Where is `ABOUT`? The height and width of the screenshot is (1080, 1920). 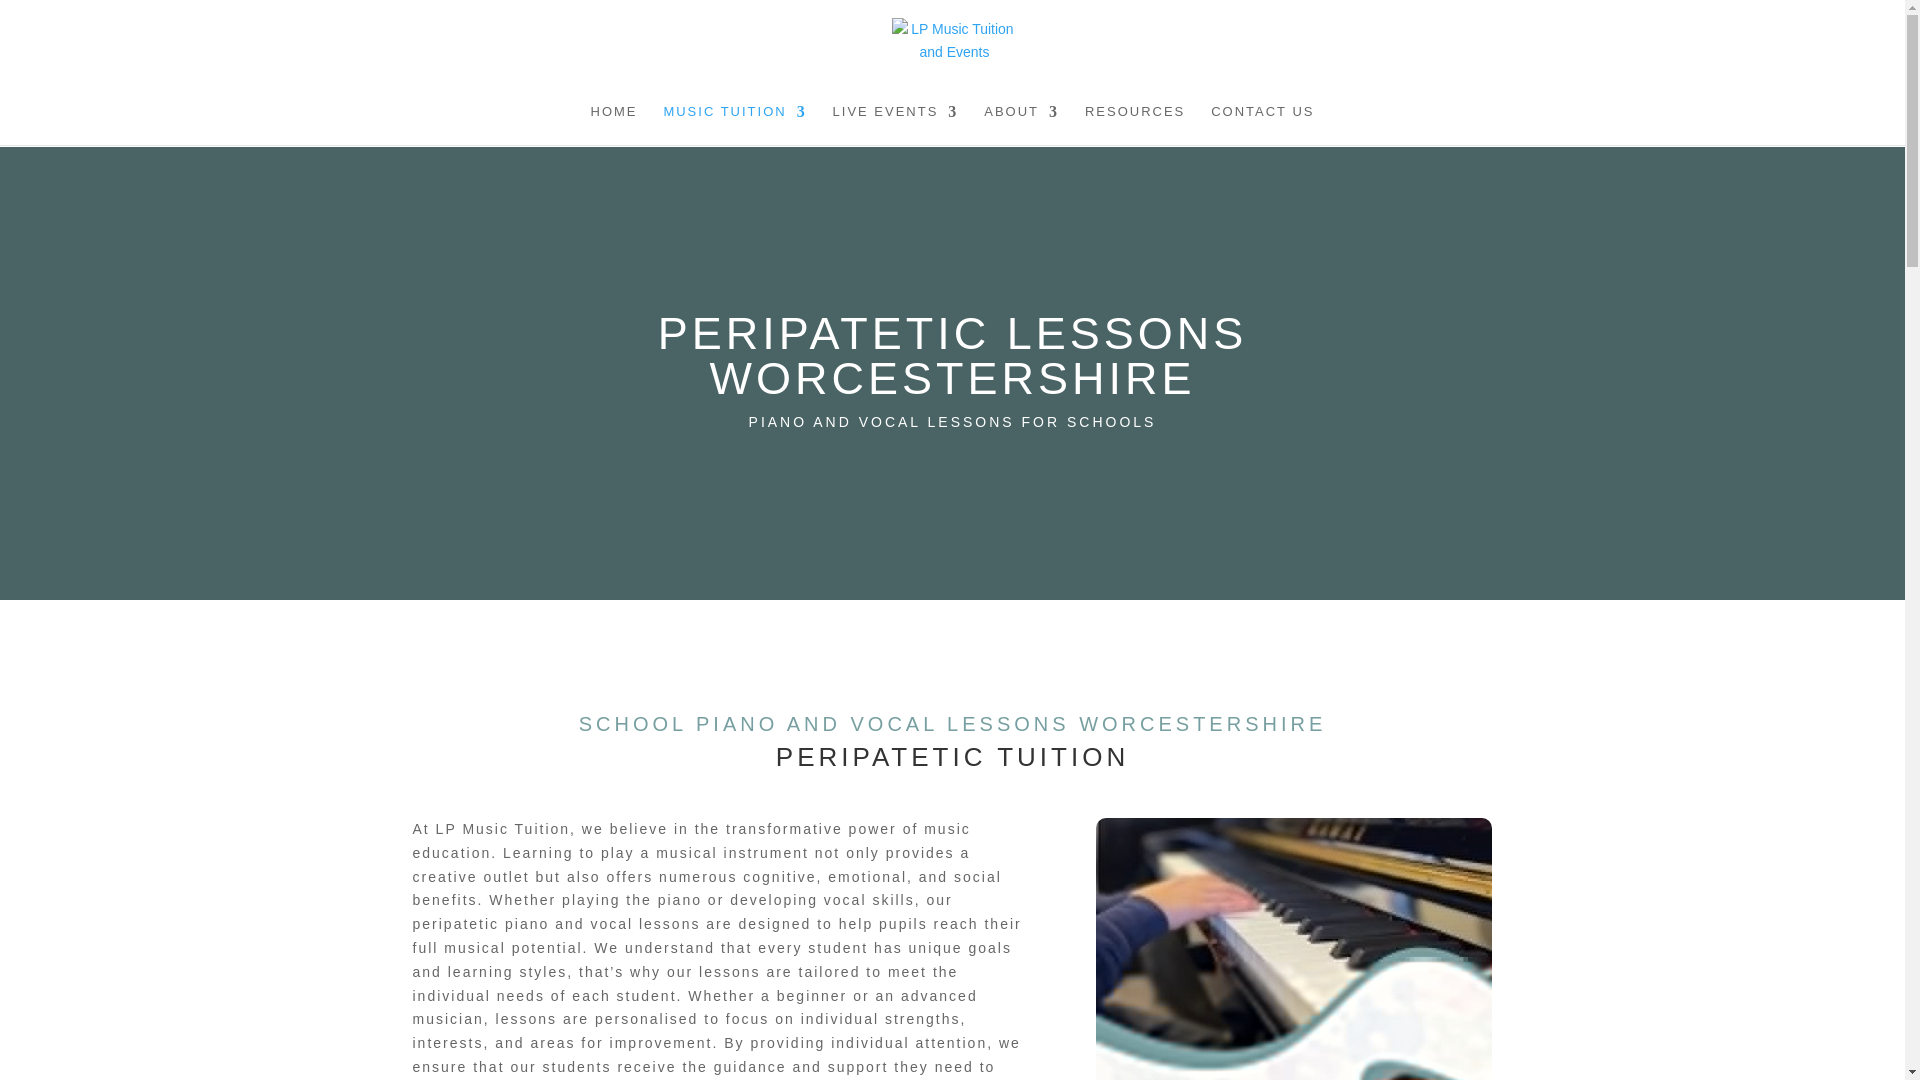 ABOUT is located at coordinates (1021, 124).